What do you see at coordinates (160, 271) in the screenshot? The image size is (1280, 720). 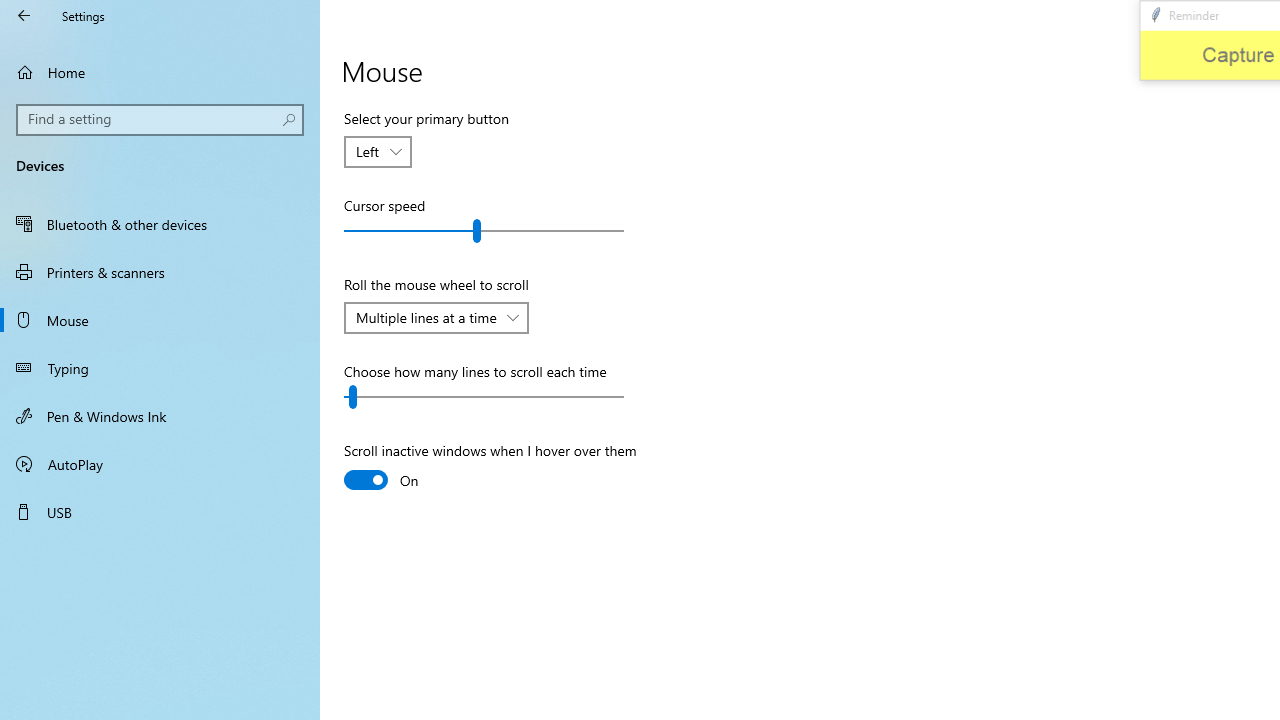 I see `Printers & scanners` at bounding box center [160, 271].